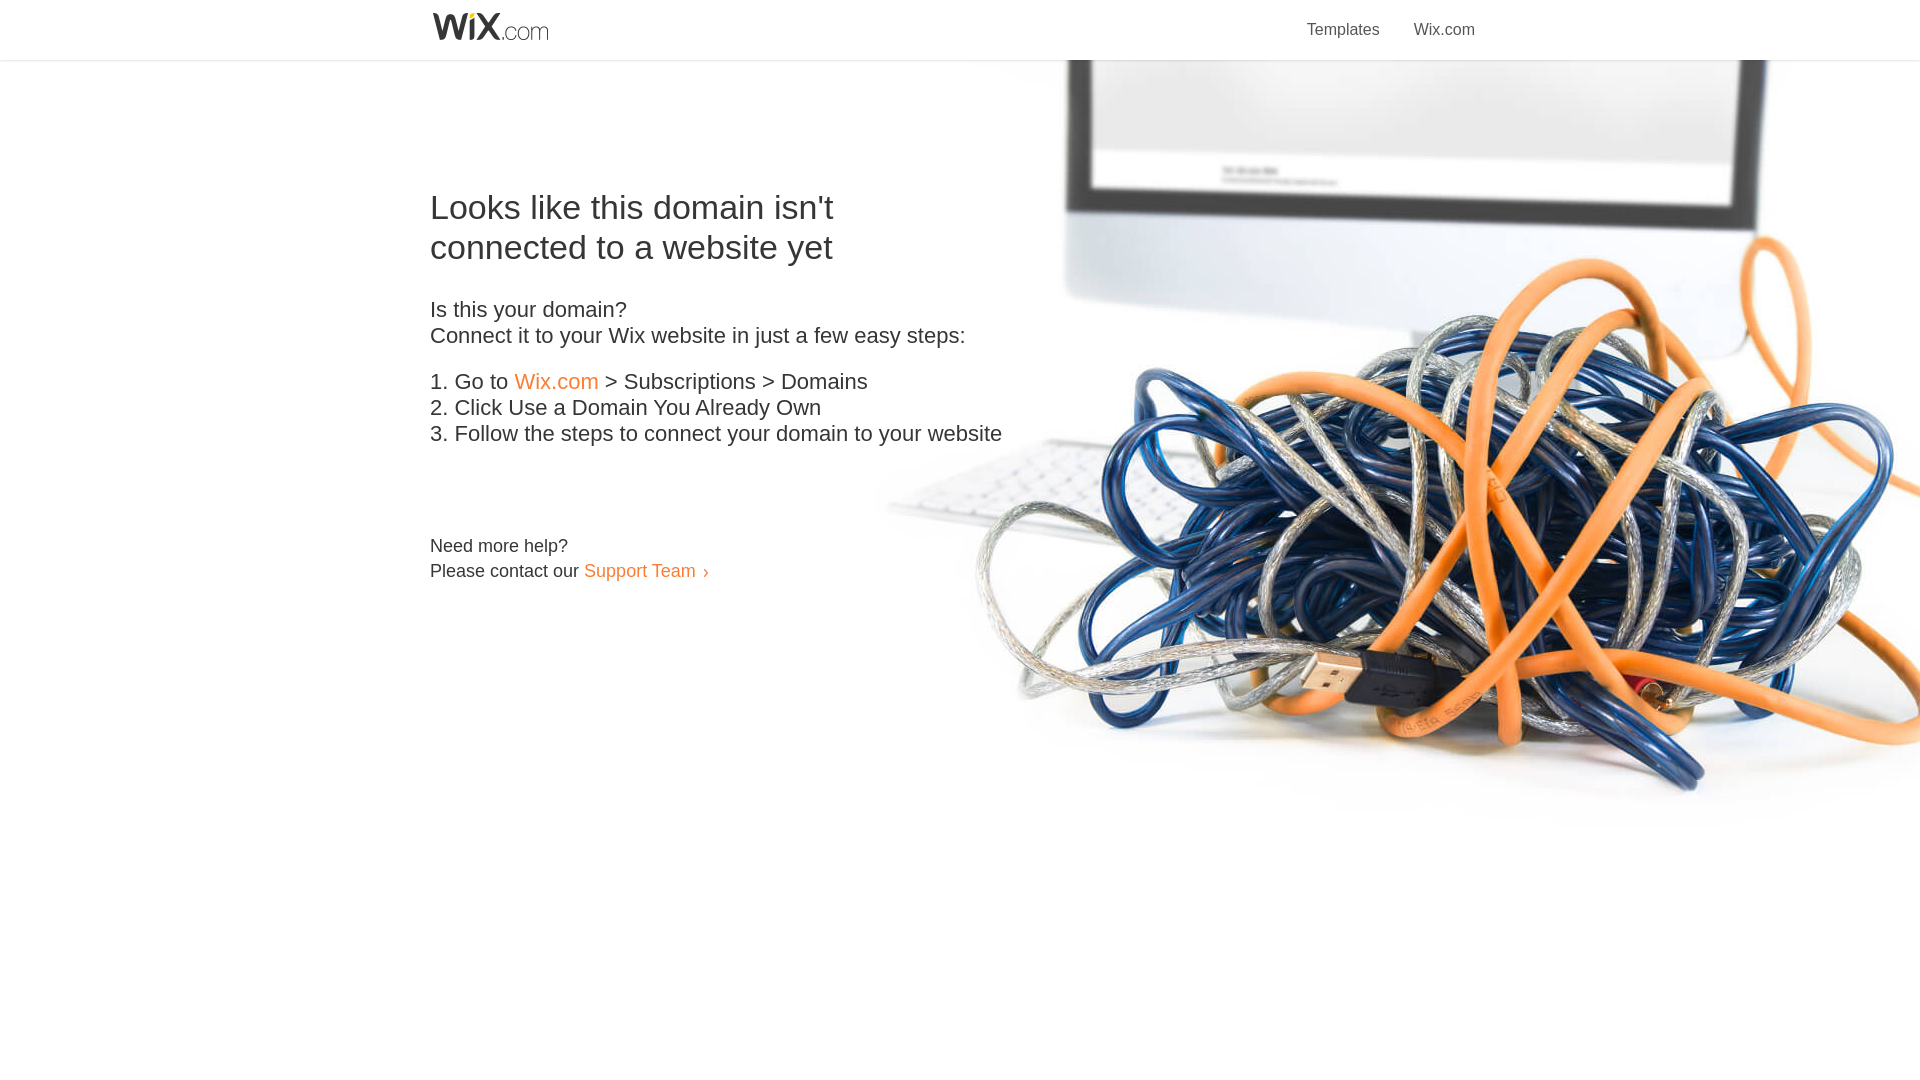  I want to click on Wix.com, so click(556, 382).